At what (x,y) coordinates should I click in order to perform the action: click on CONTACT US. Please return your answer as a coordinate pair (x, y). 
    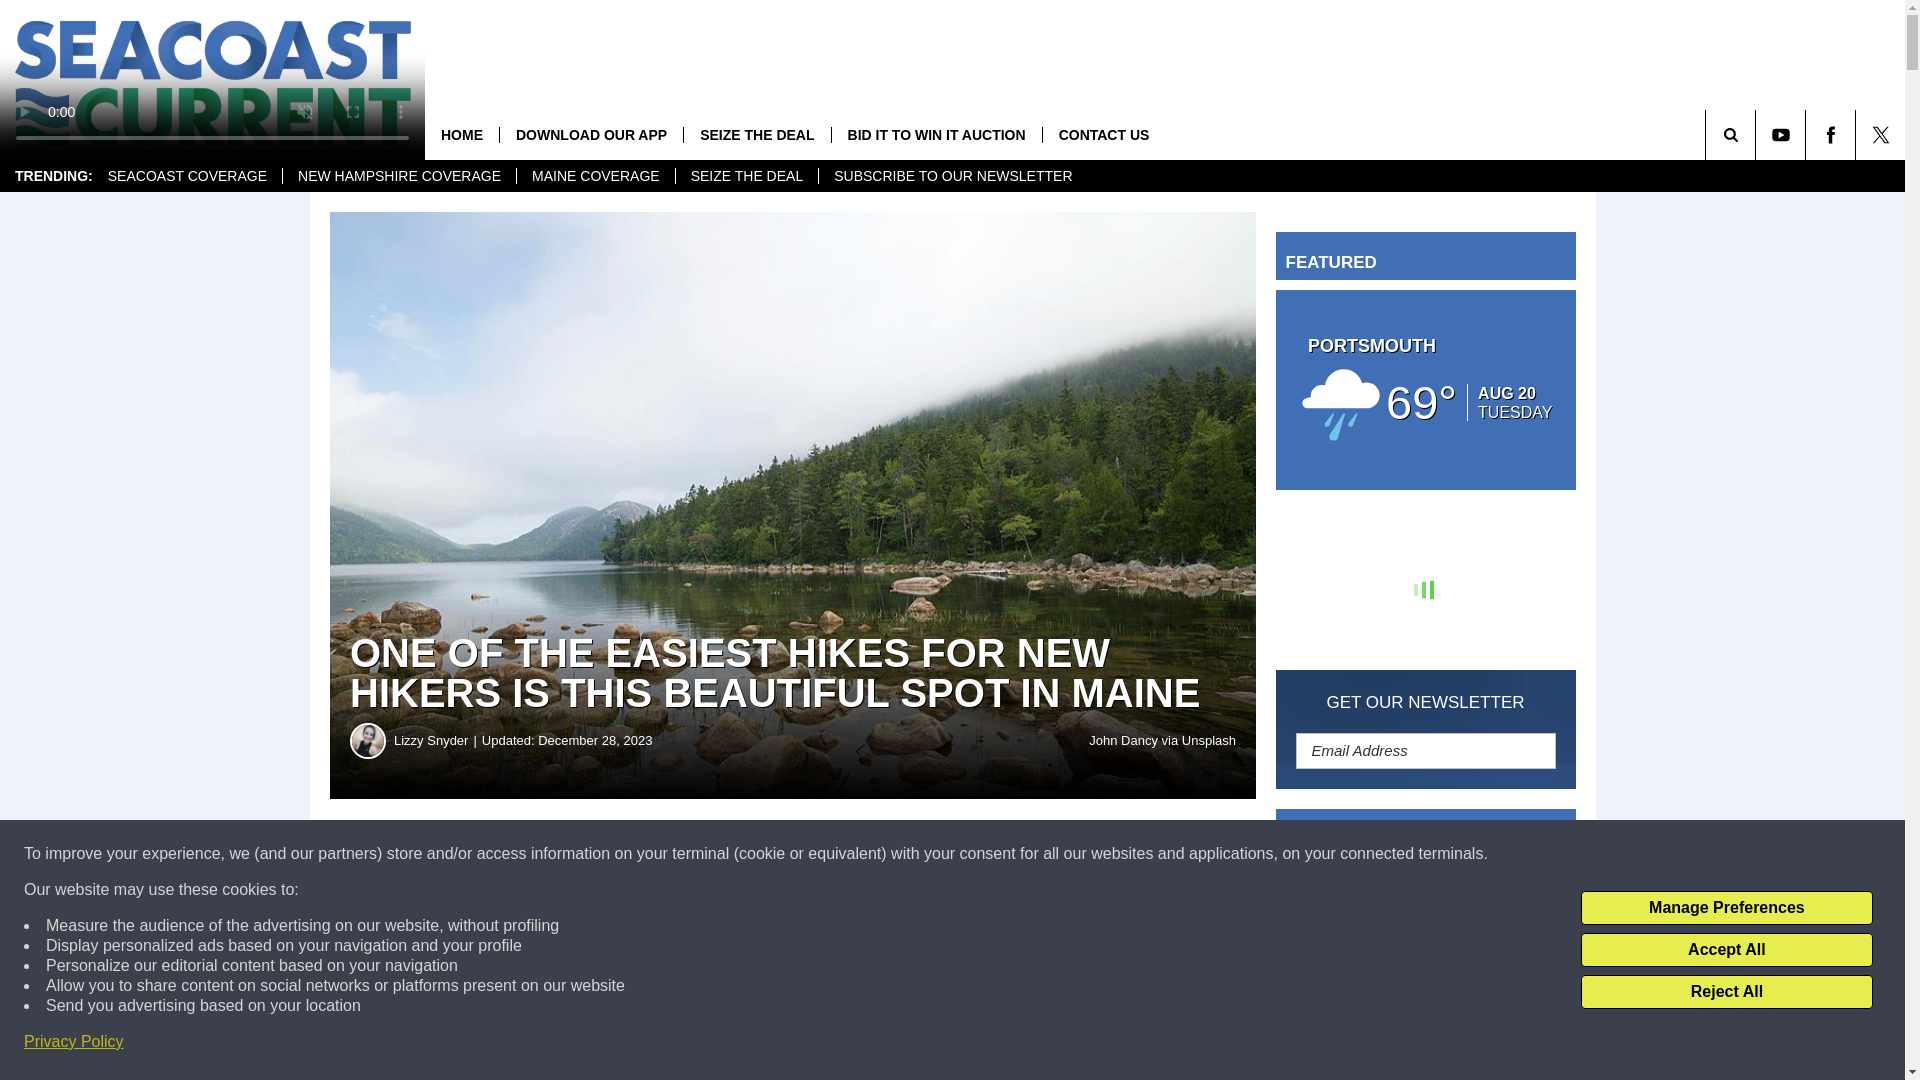
    Looking at the image, I should click on (1104, 134).